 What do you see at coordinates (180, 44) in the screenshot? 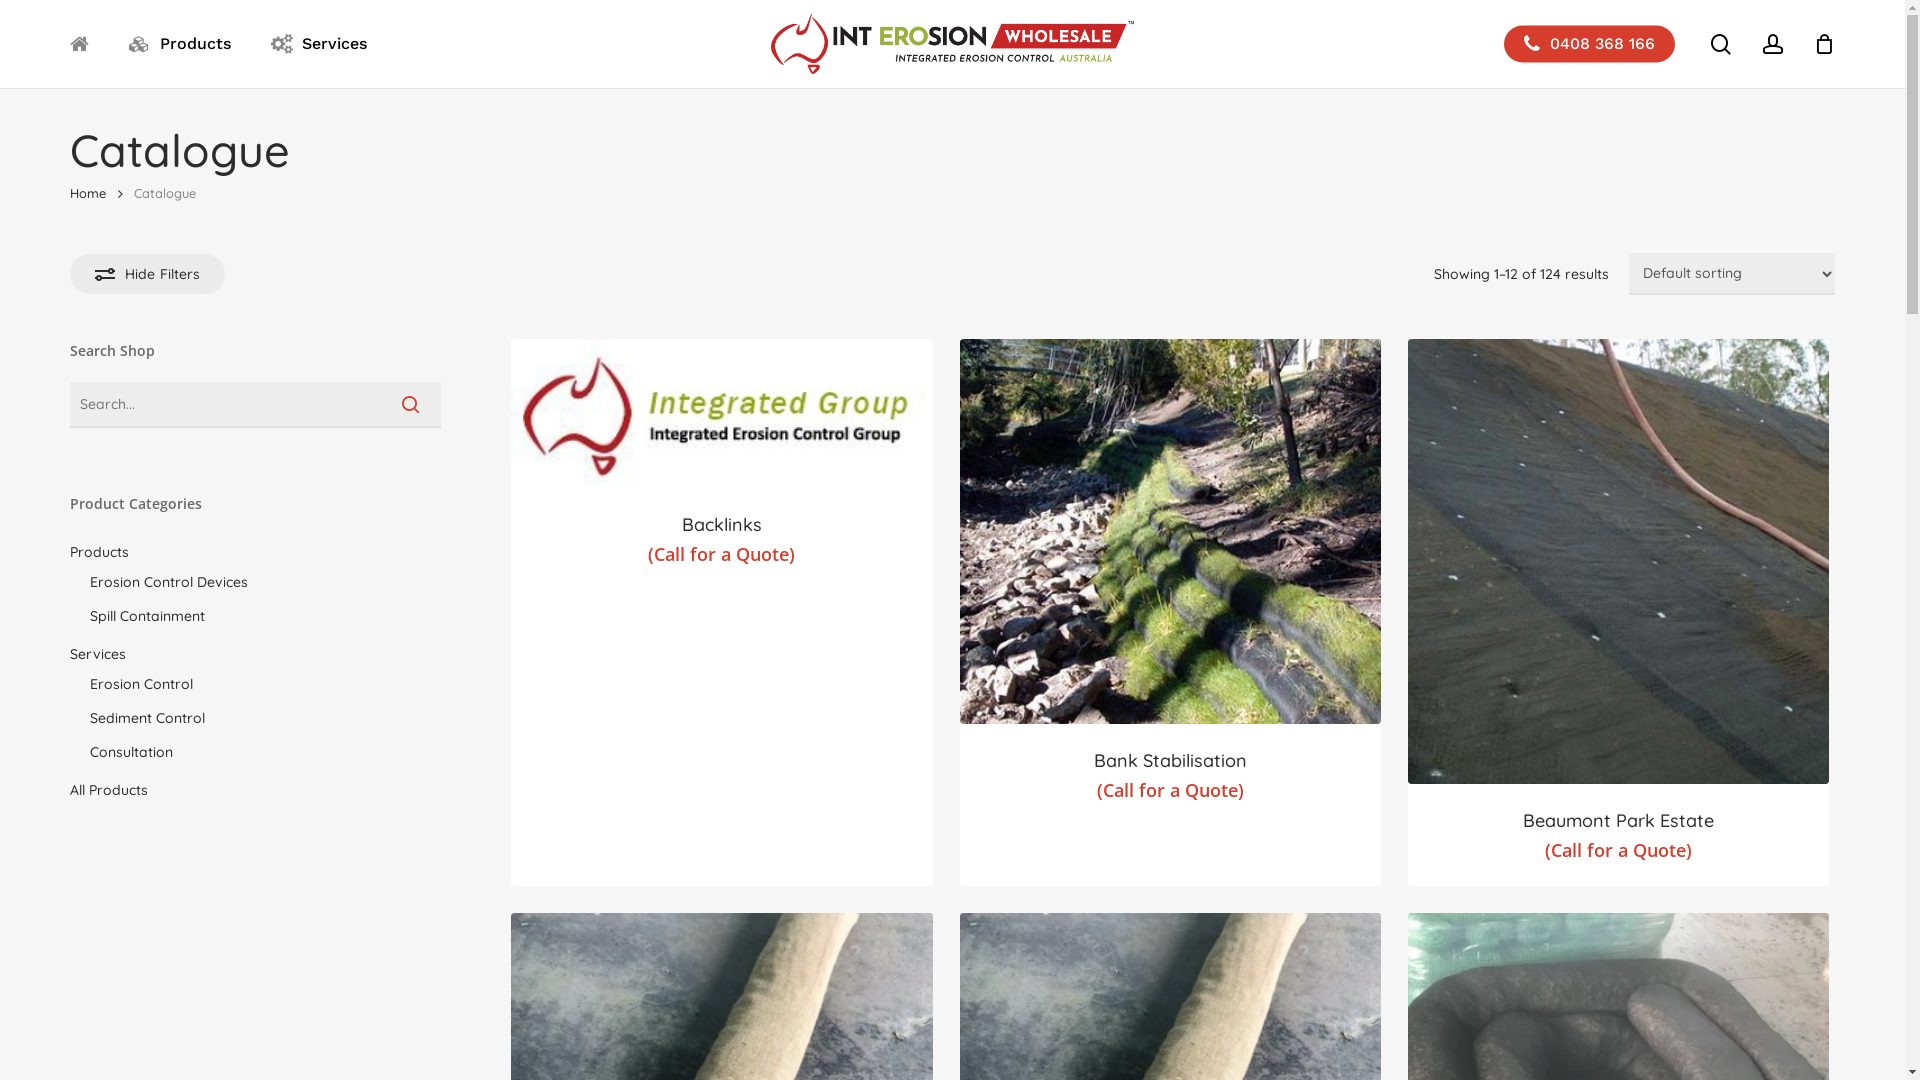
I see `Products` at bounding box center [180, 44].